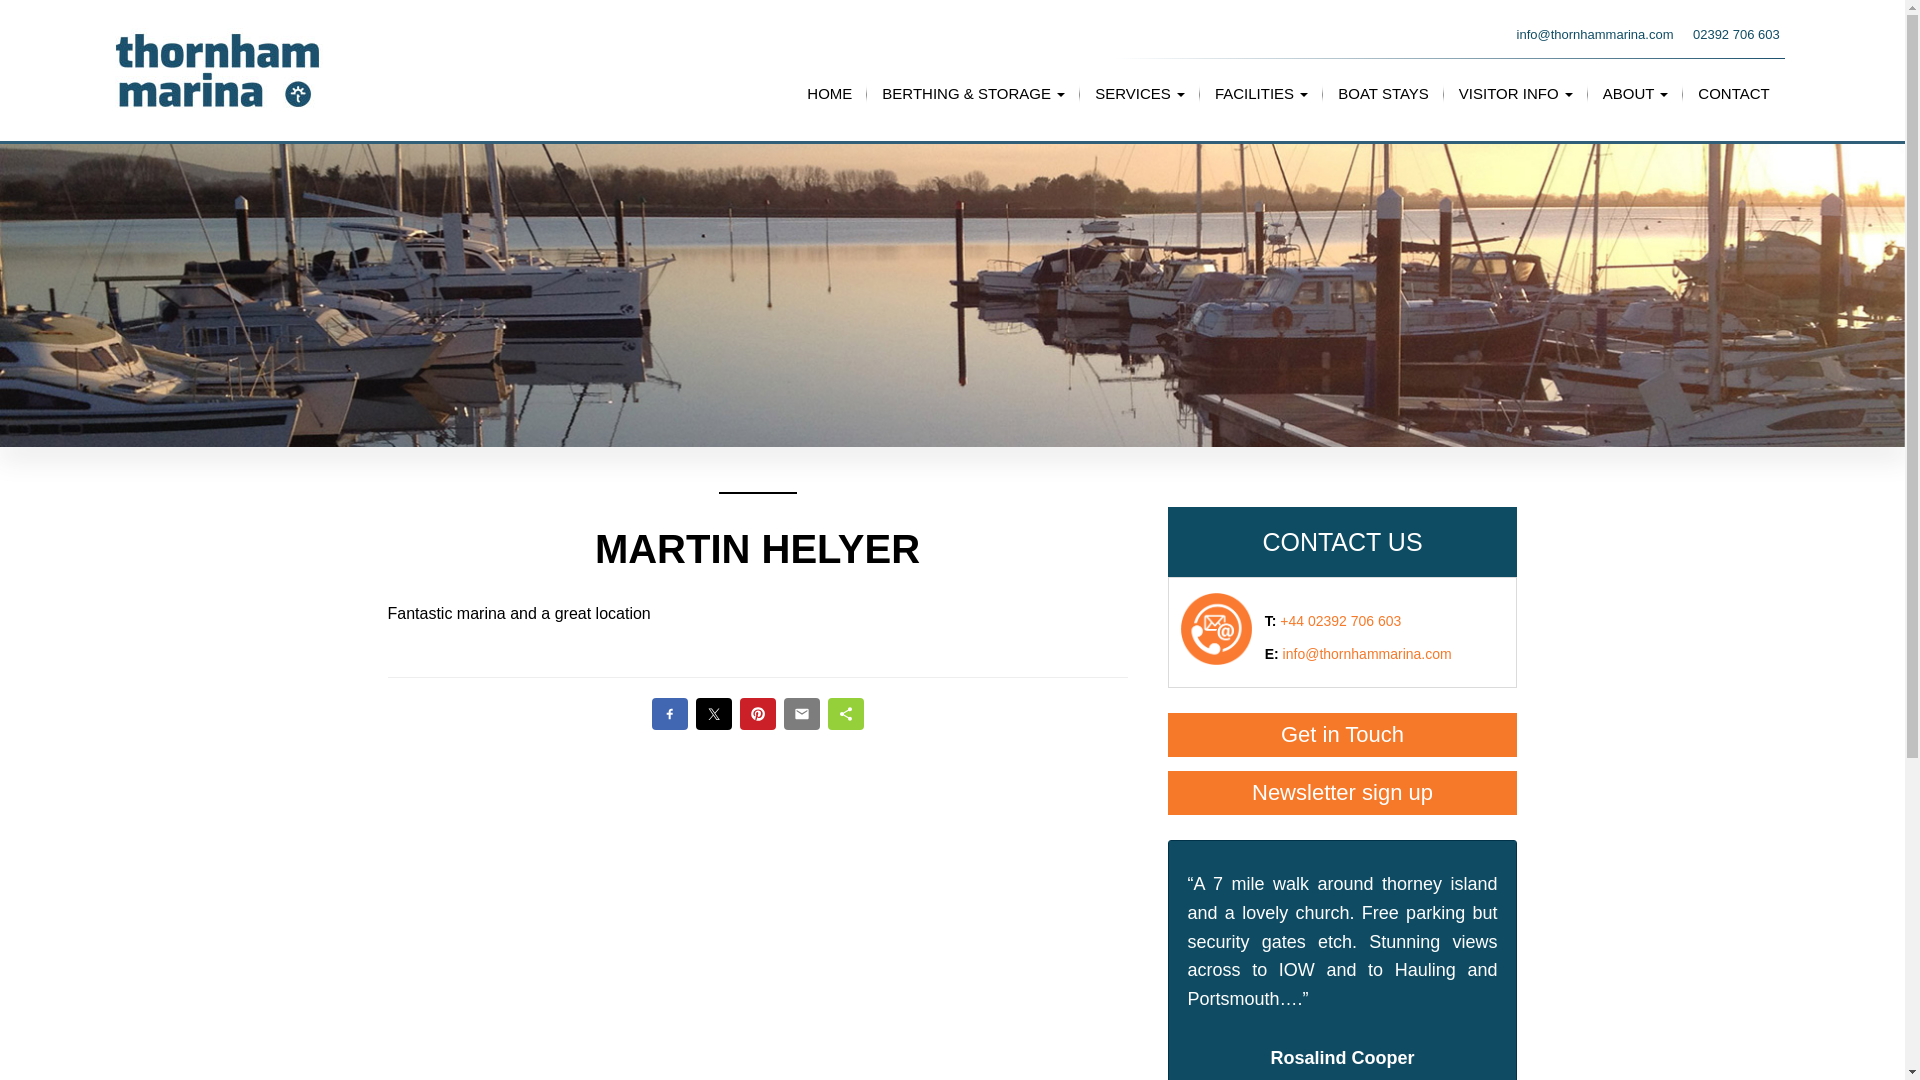  What do you see at coordinates (1382, 94) in the screenshot?
I see `BOAT STAYS` at bounding box center [1382, 94].